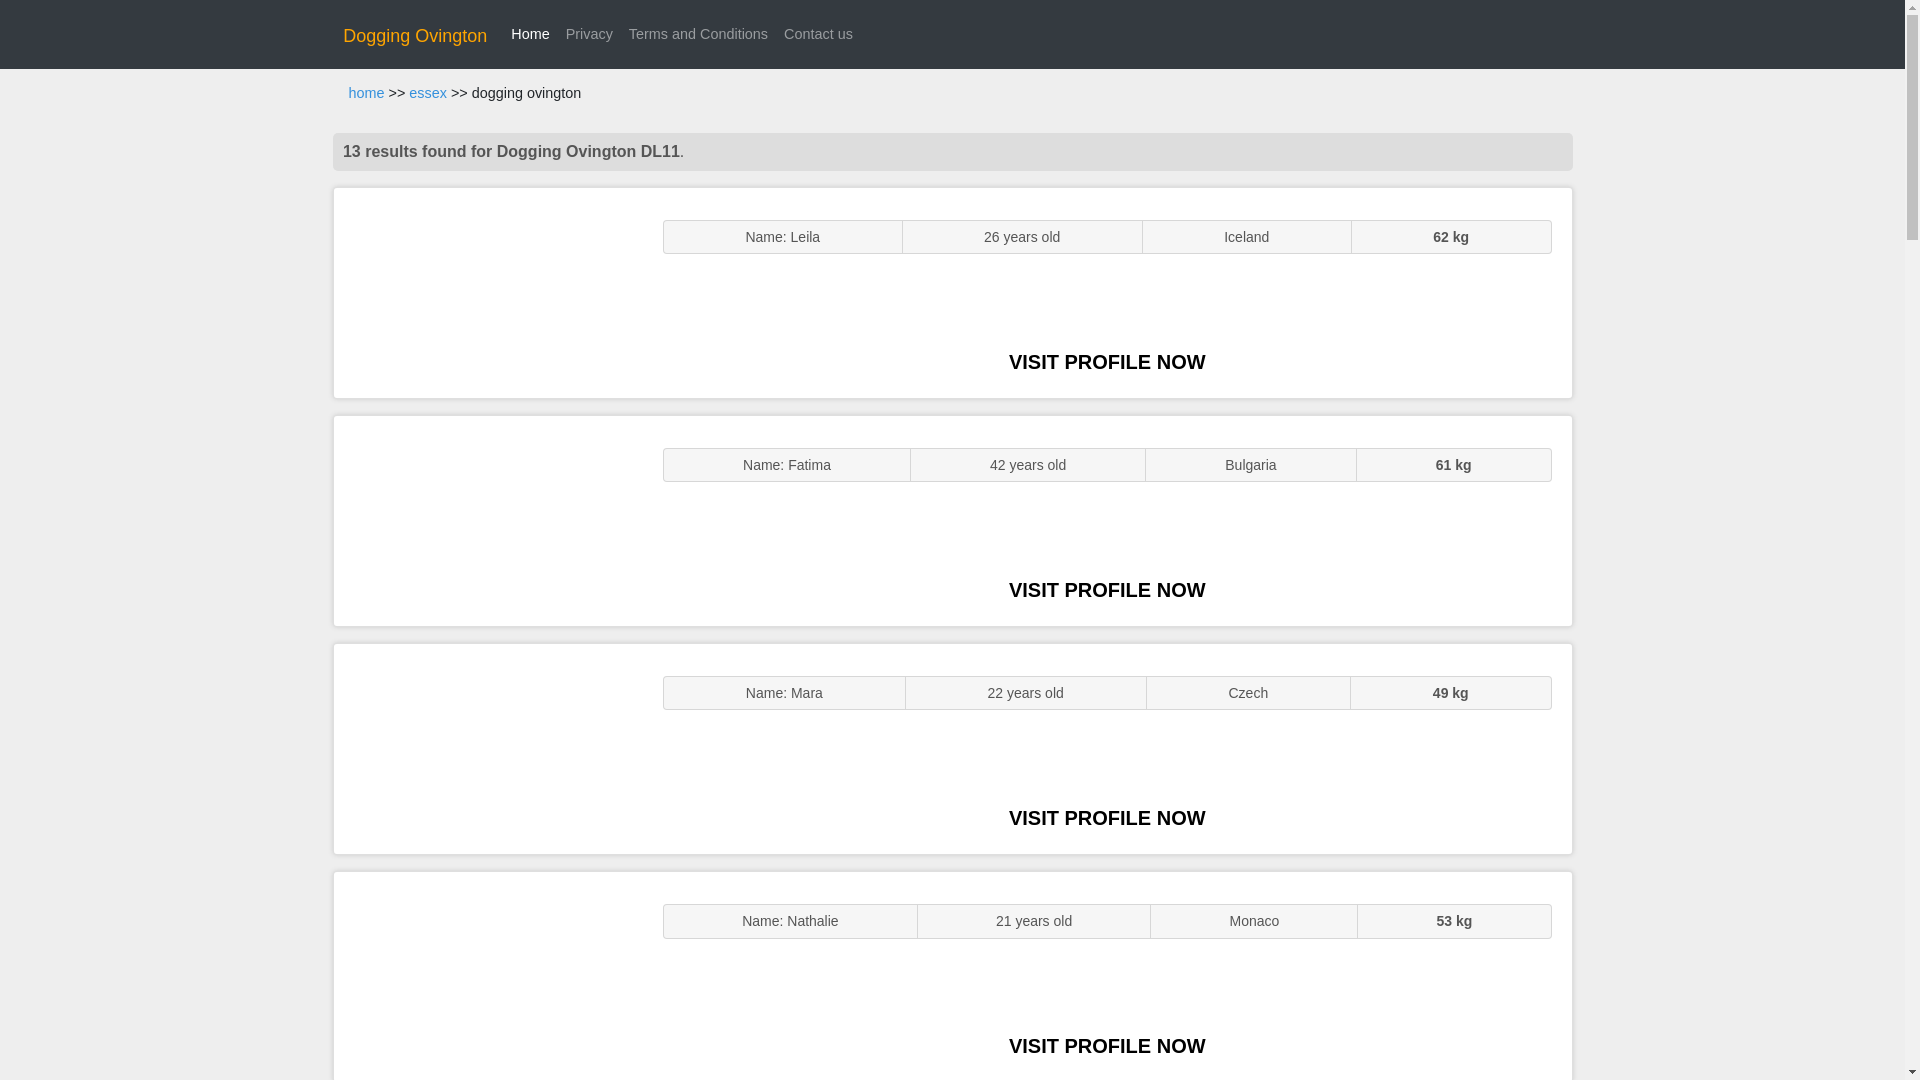  What do you see at coordinates (428, 93) in the screenshot?
I see `essex` at bounding box center [428, 93].